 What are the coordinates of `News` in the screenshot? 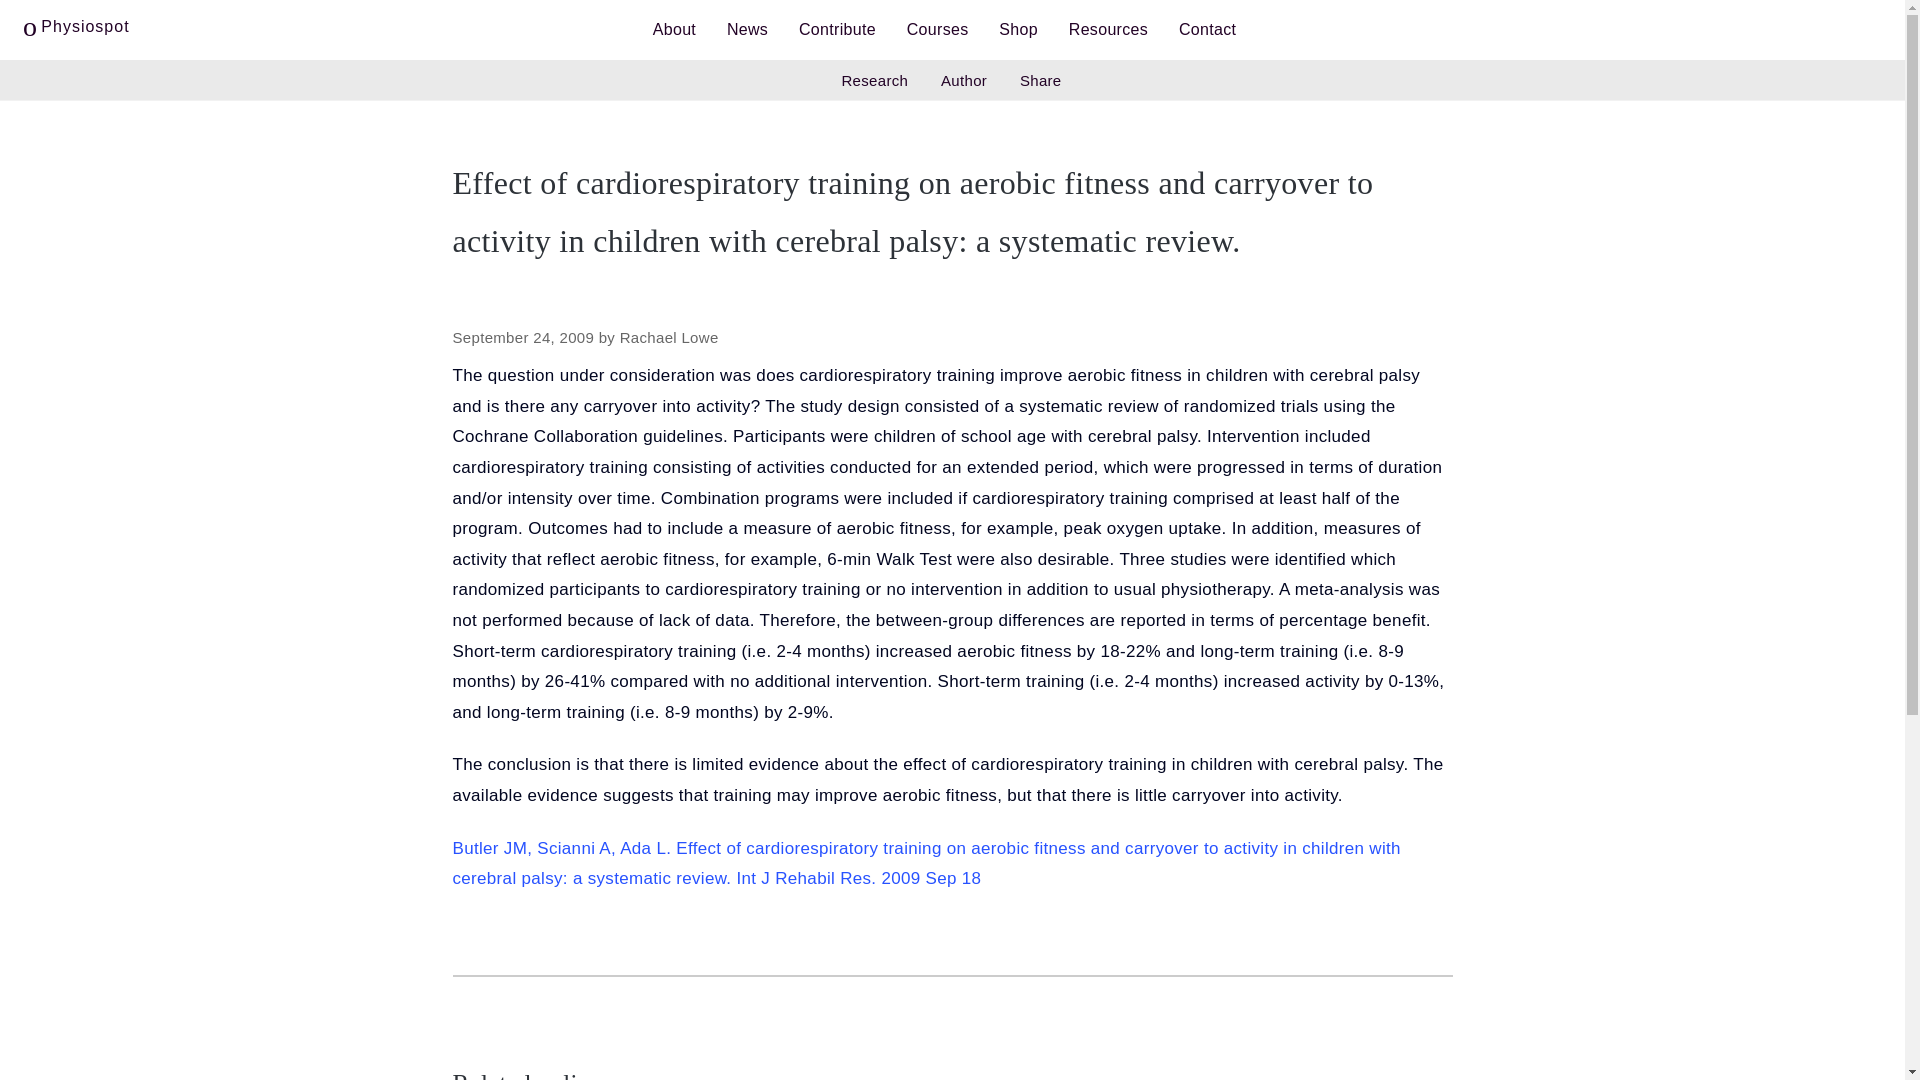 It's located at (748, 30).